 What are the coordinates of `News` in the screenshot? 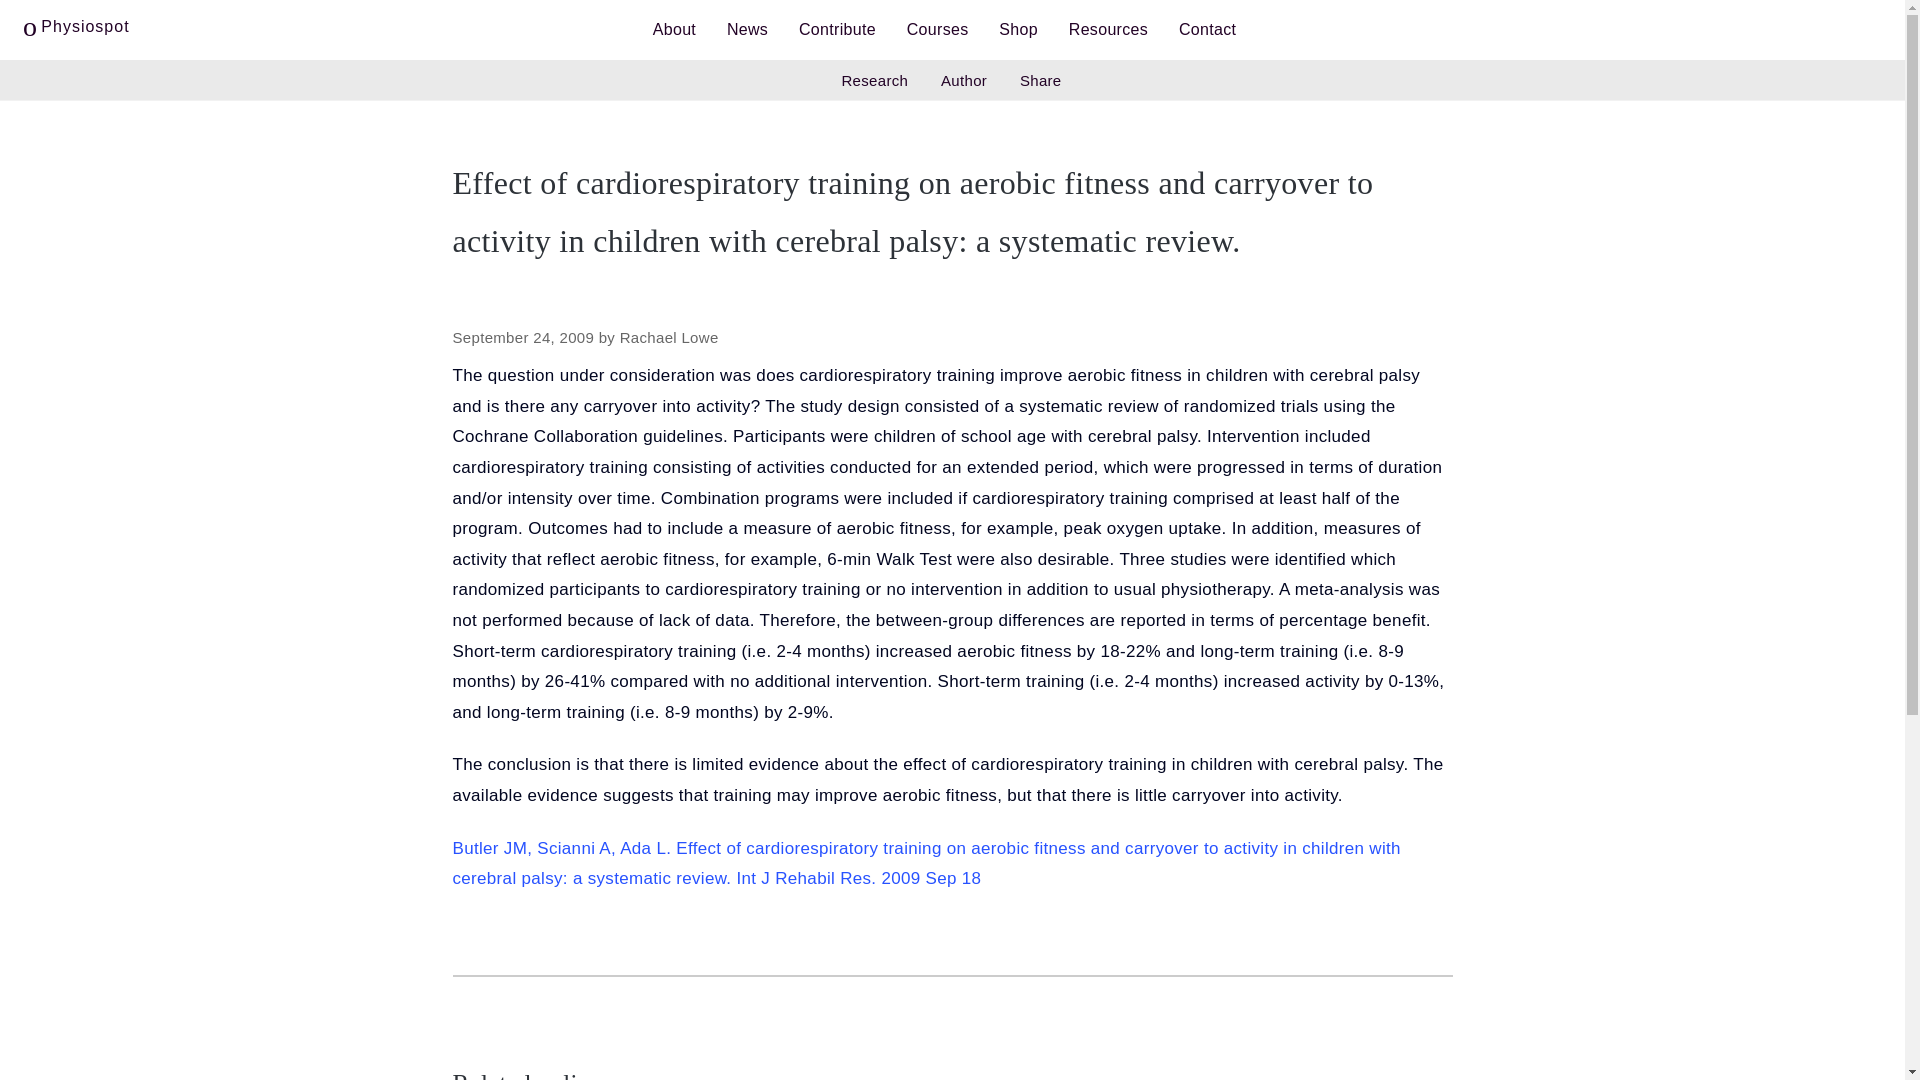 It's located at (748, 30).